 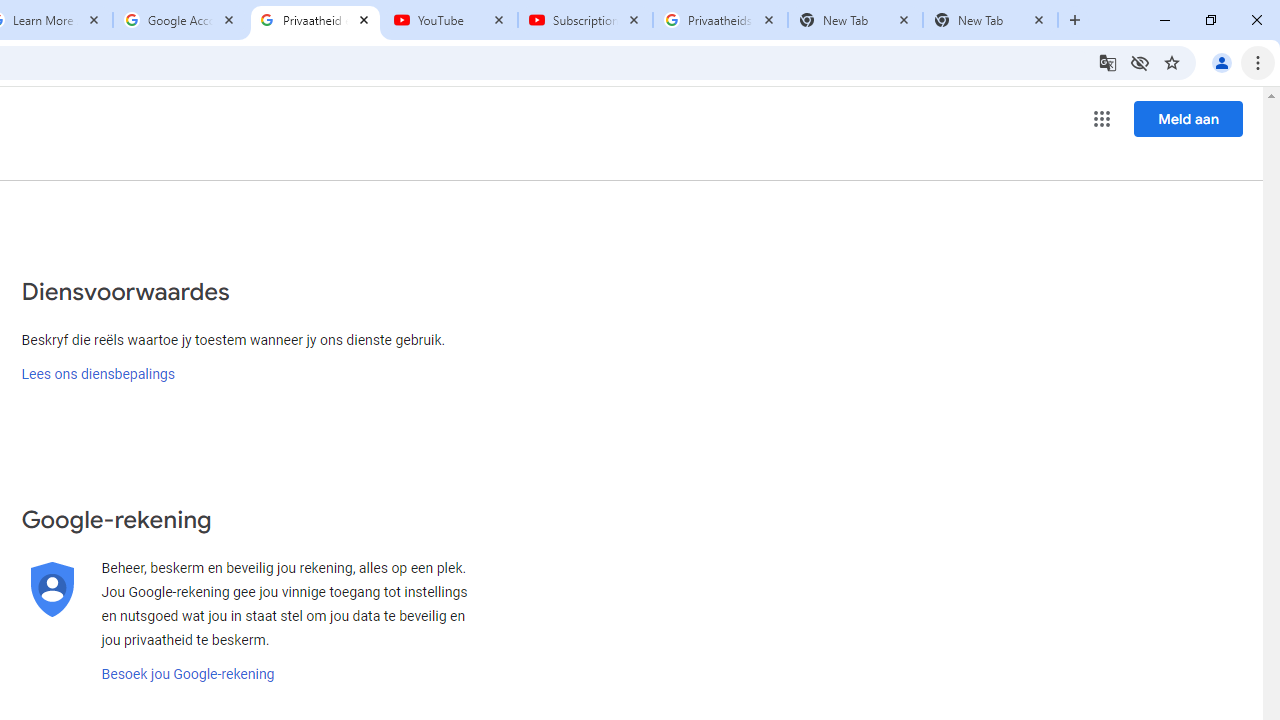 What do you see at coordinates (585, 20) in the screenshot?
I see `Subscriptions - YouTube` at bounding box center [585, 20].